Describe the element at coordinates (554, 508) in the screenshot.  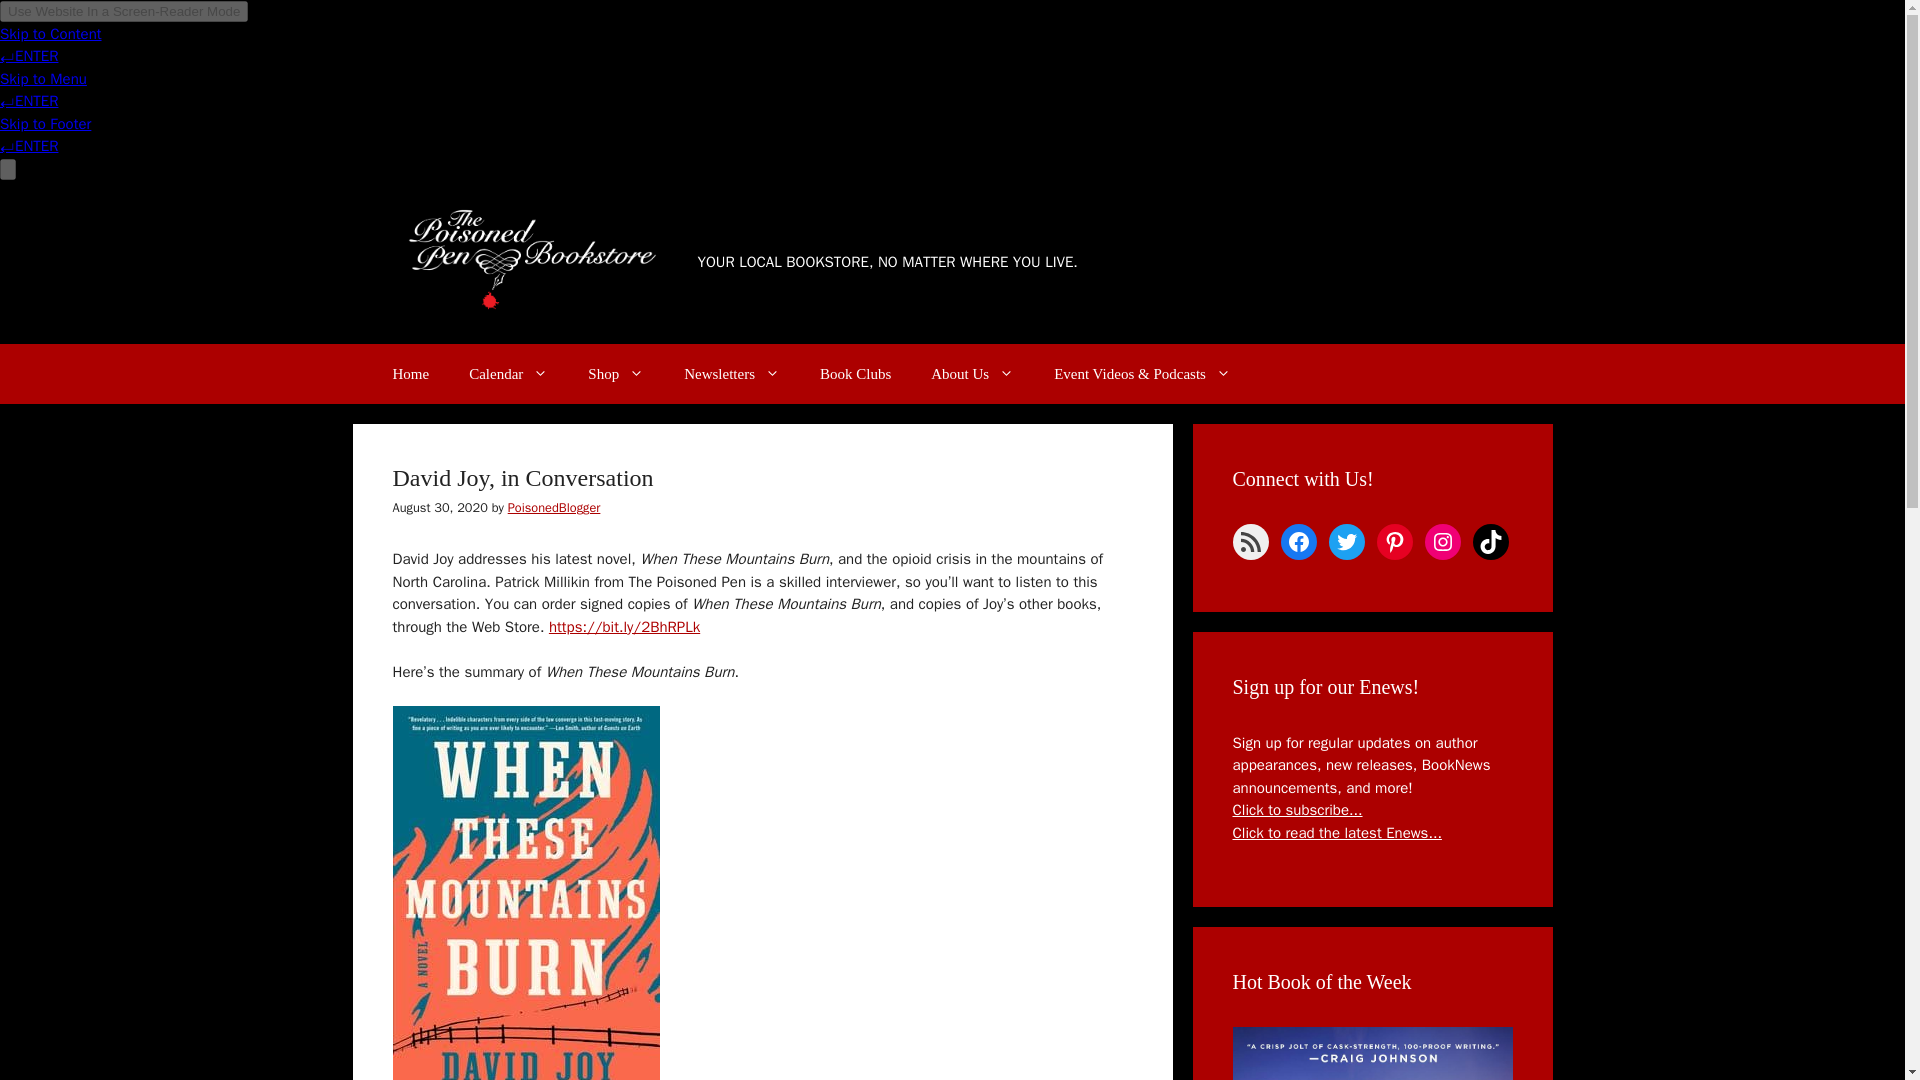
I see `PoisonedBlogger` at that location.